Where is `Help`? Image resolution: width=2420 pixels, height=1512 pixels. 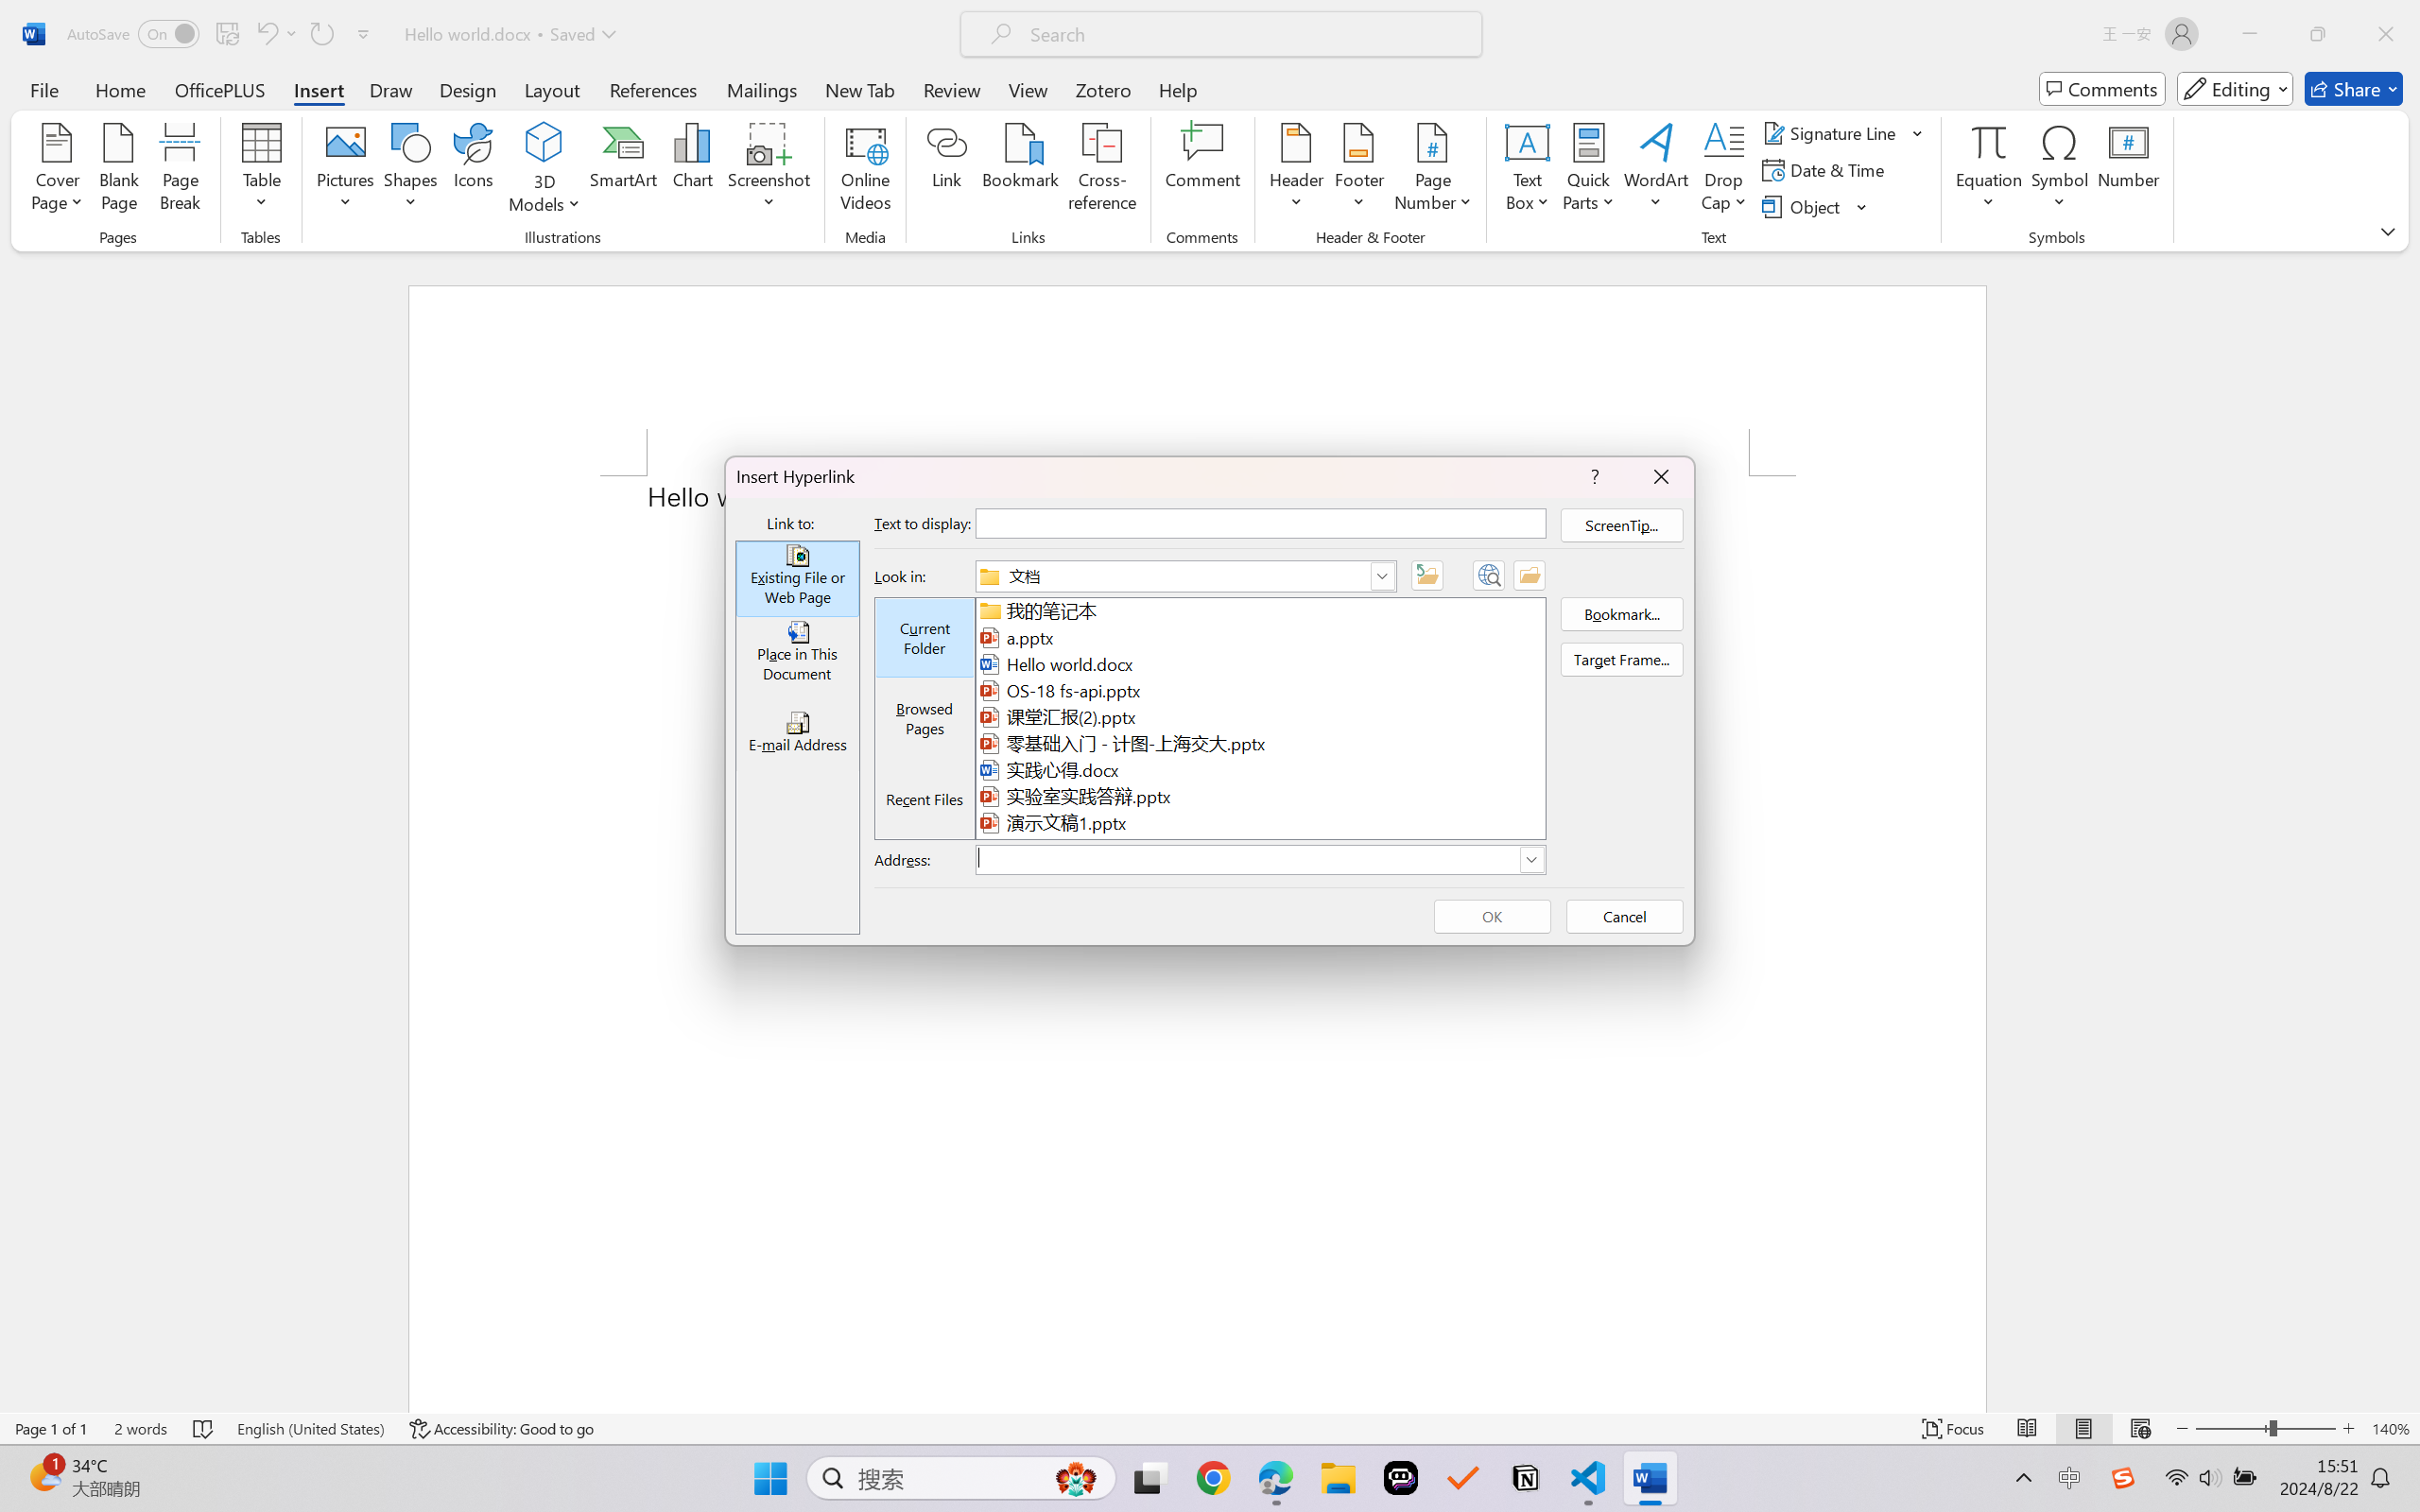 Help is located at coordinates (1177, 89).